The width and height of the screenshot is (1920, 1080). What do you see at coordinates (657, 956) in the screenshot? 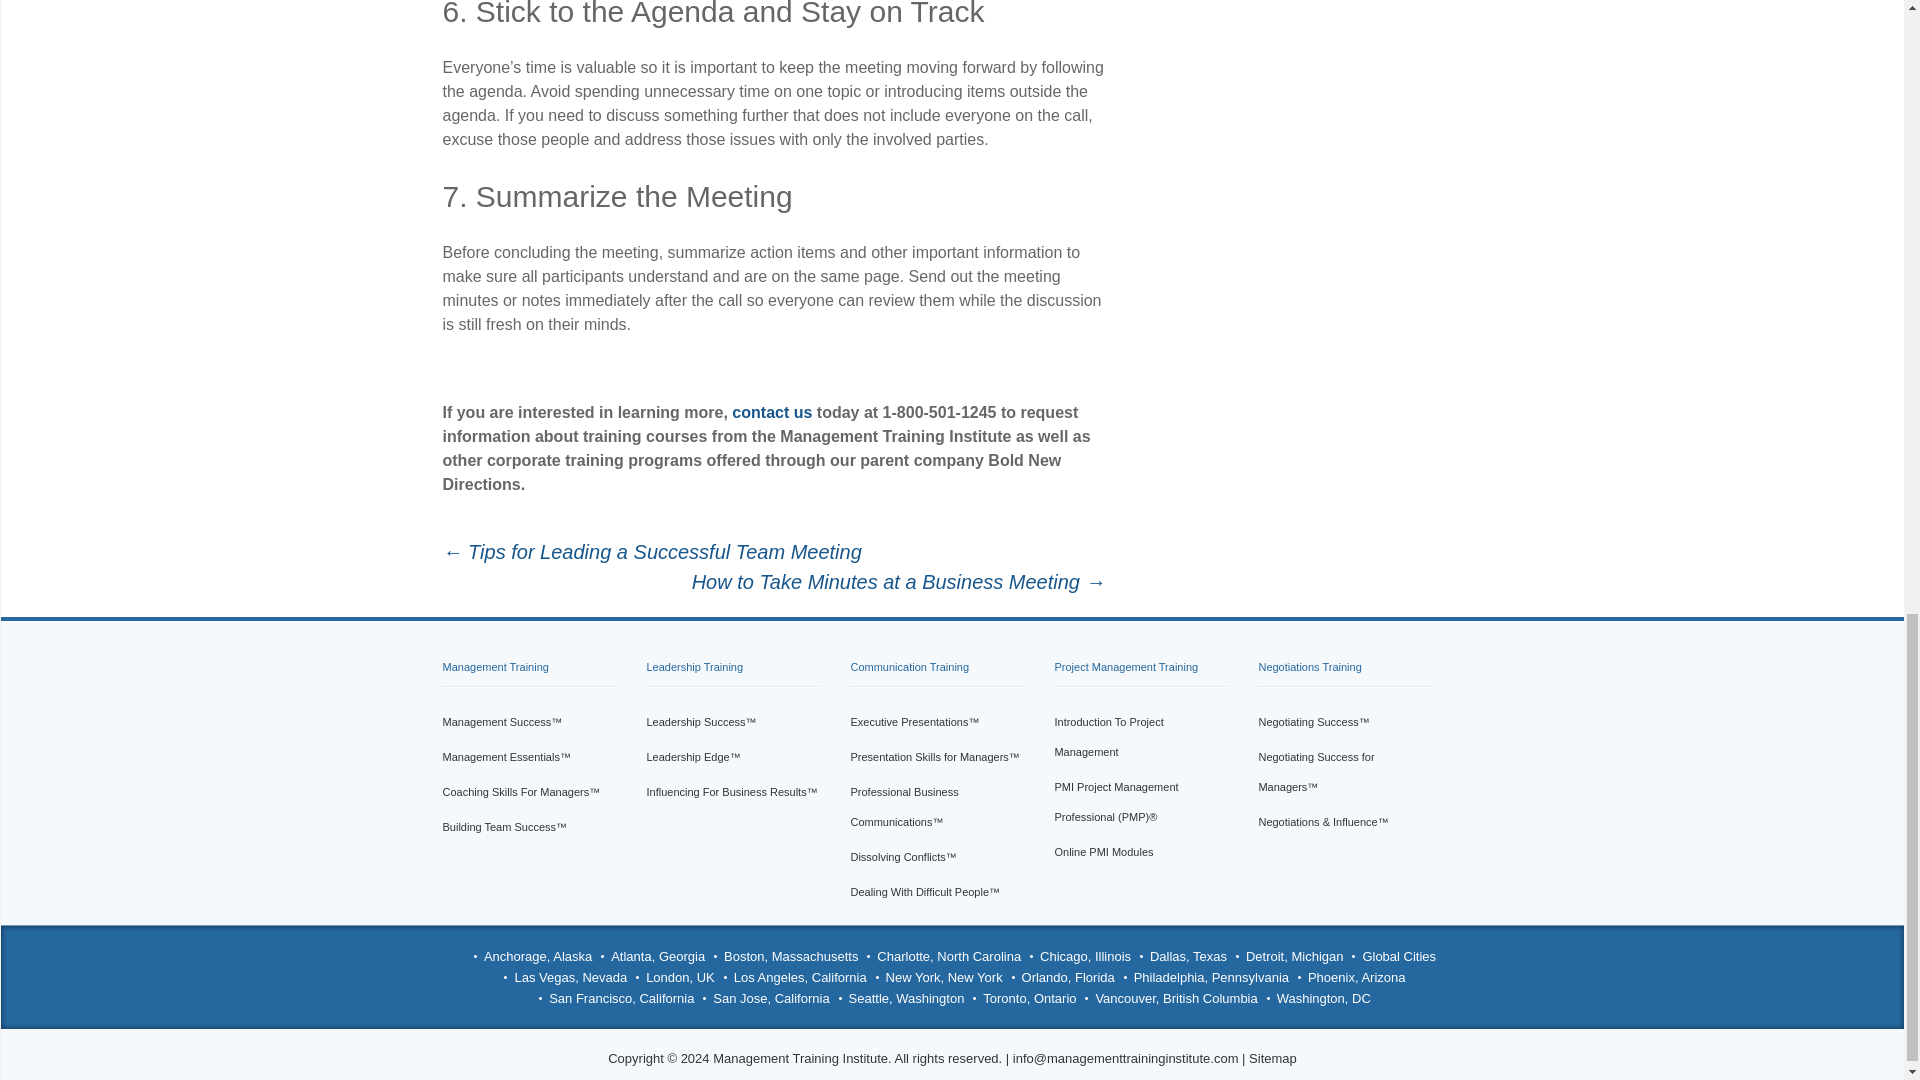
I see `Atlanta, Georgia` at bounding box center [657, 956].